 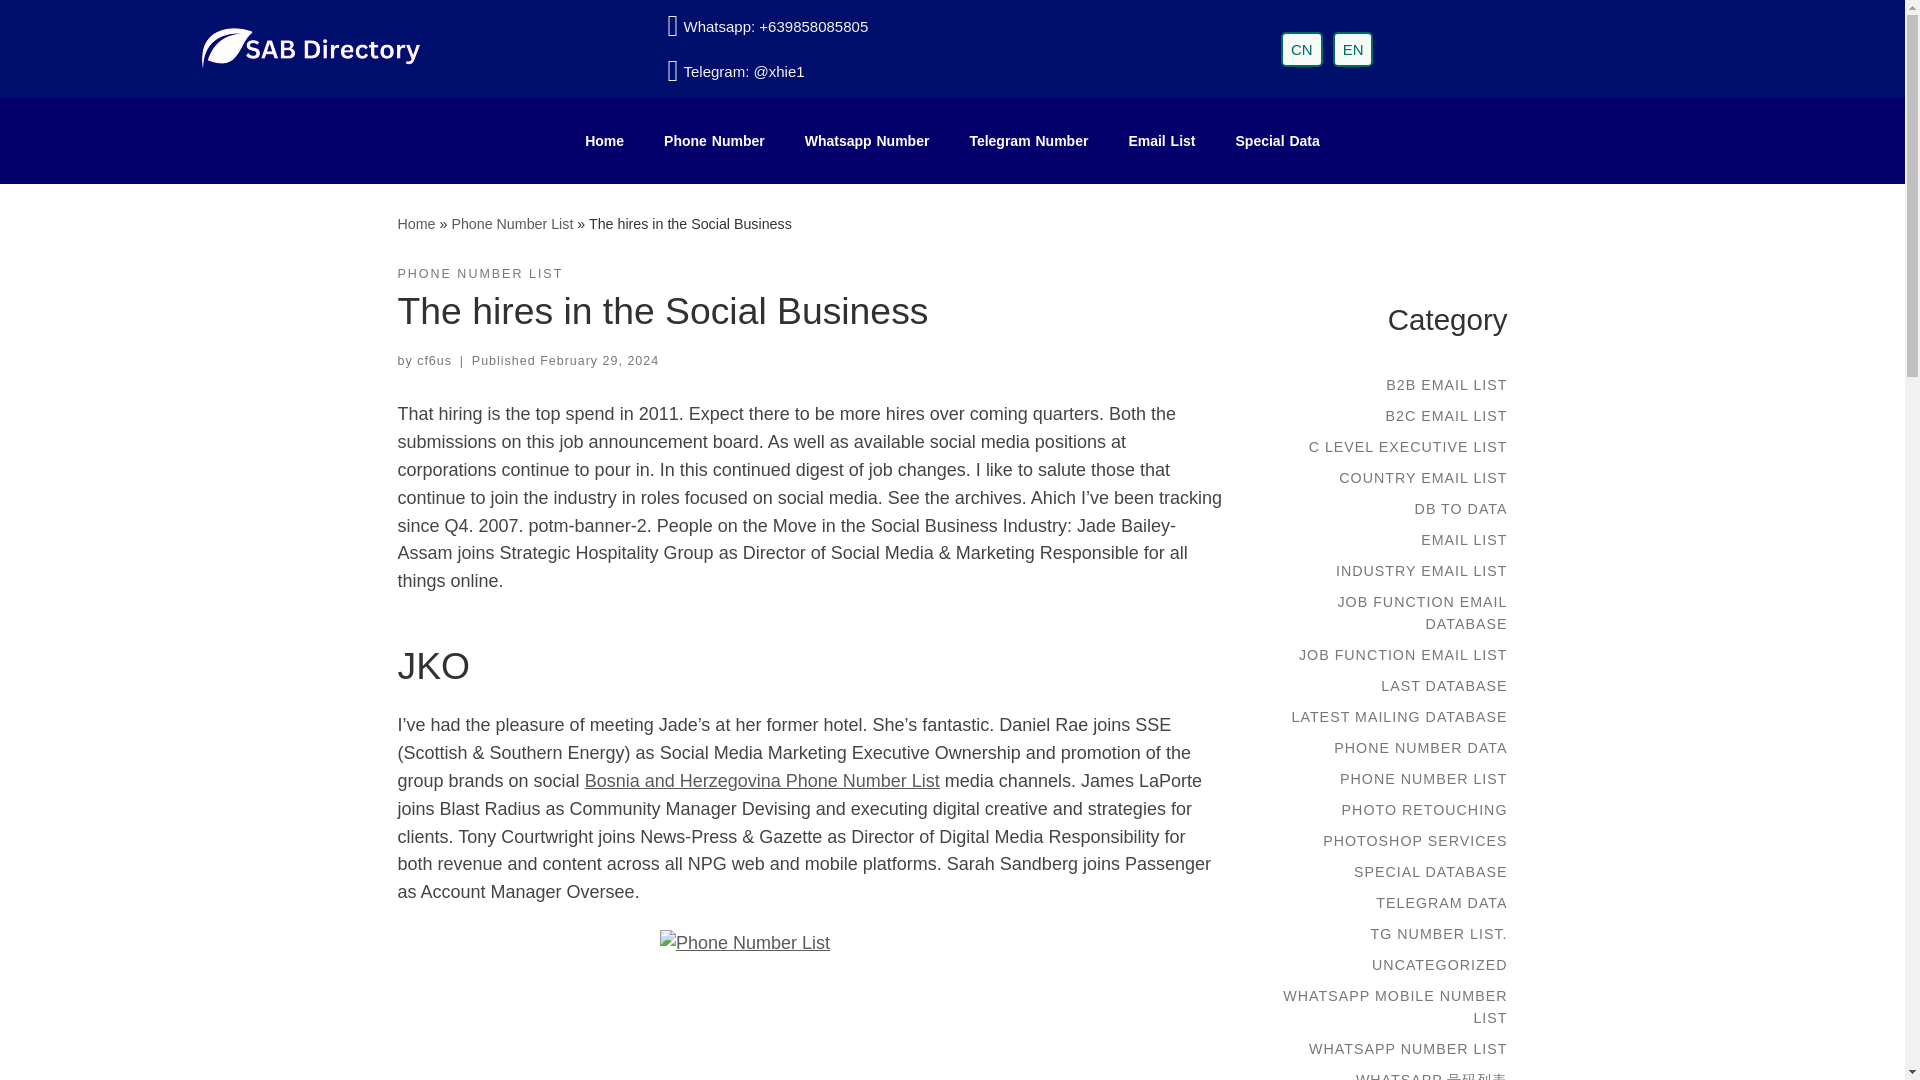 What do you see at coordinates (762, 780) in the screenshot?
I see `Bosnia and Herzegovina Phone Number List` at bounding box center [762, 780].